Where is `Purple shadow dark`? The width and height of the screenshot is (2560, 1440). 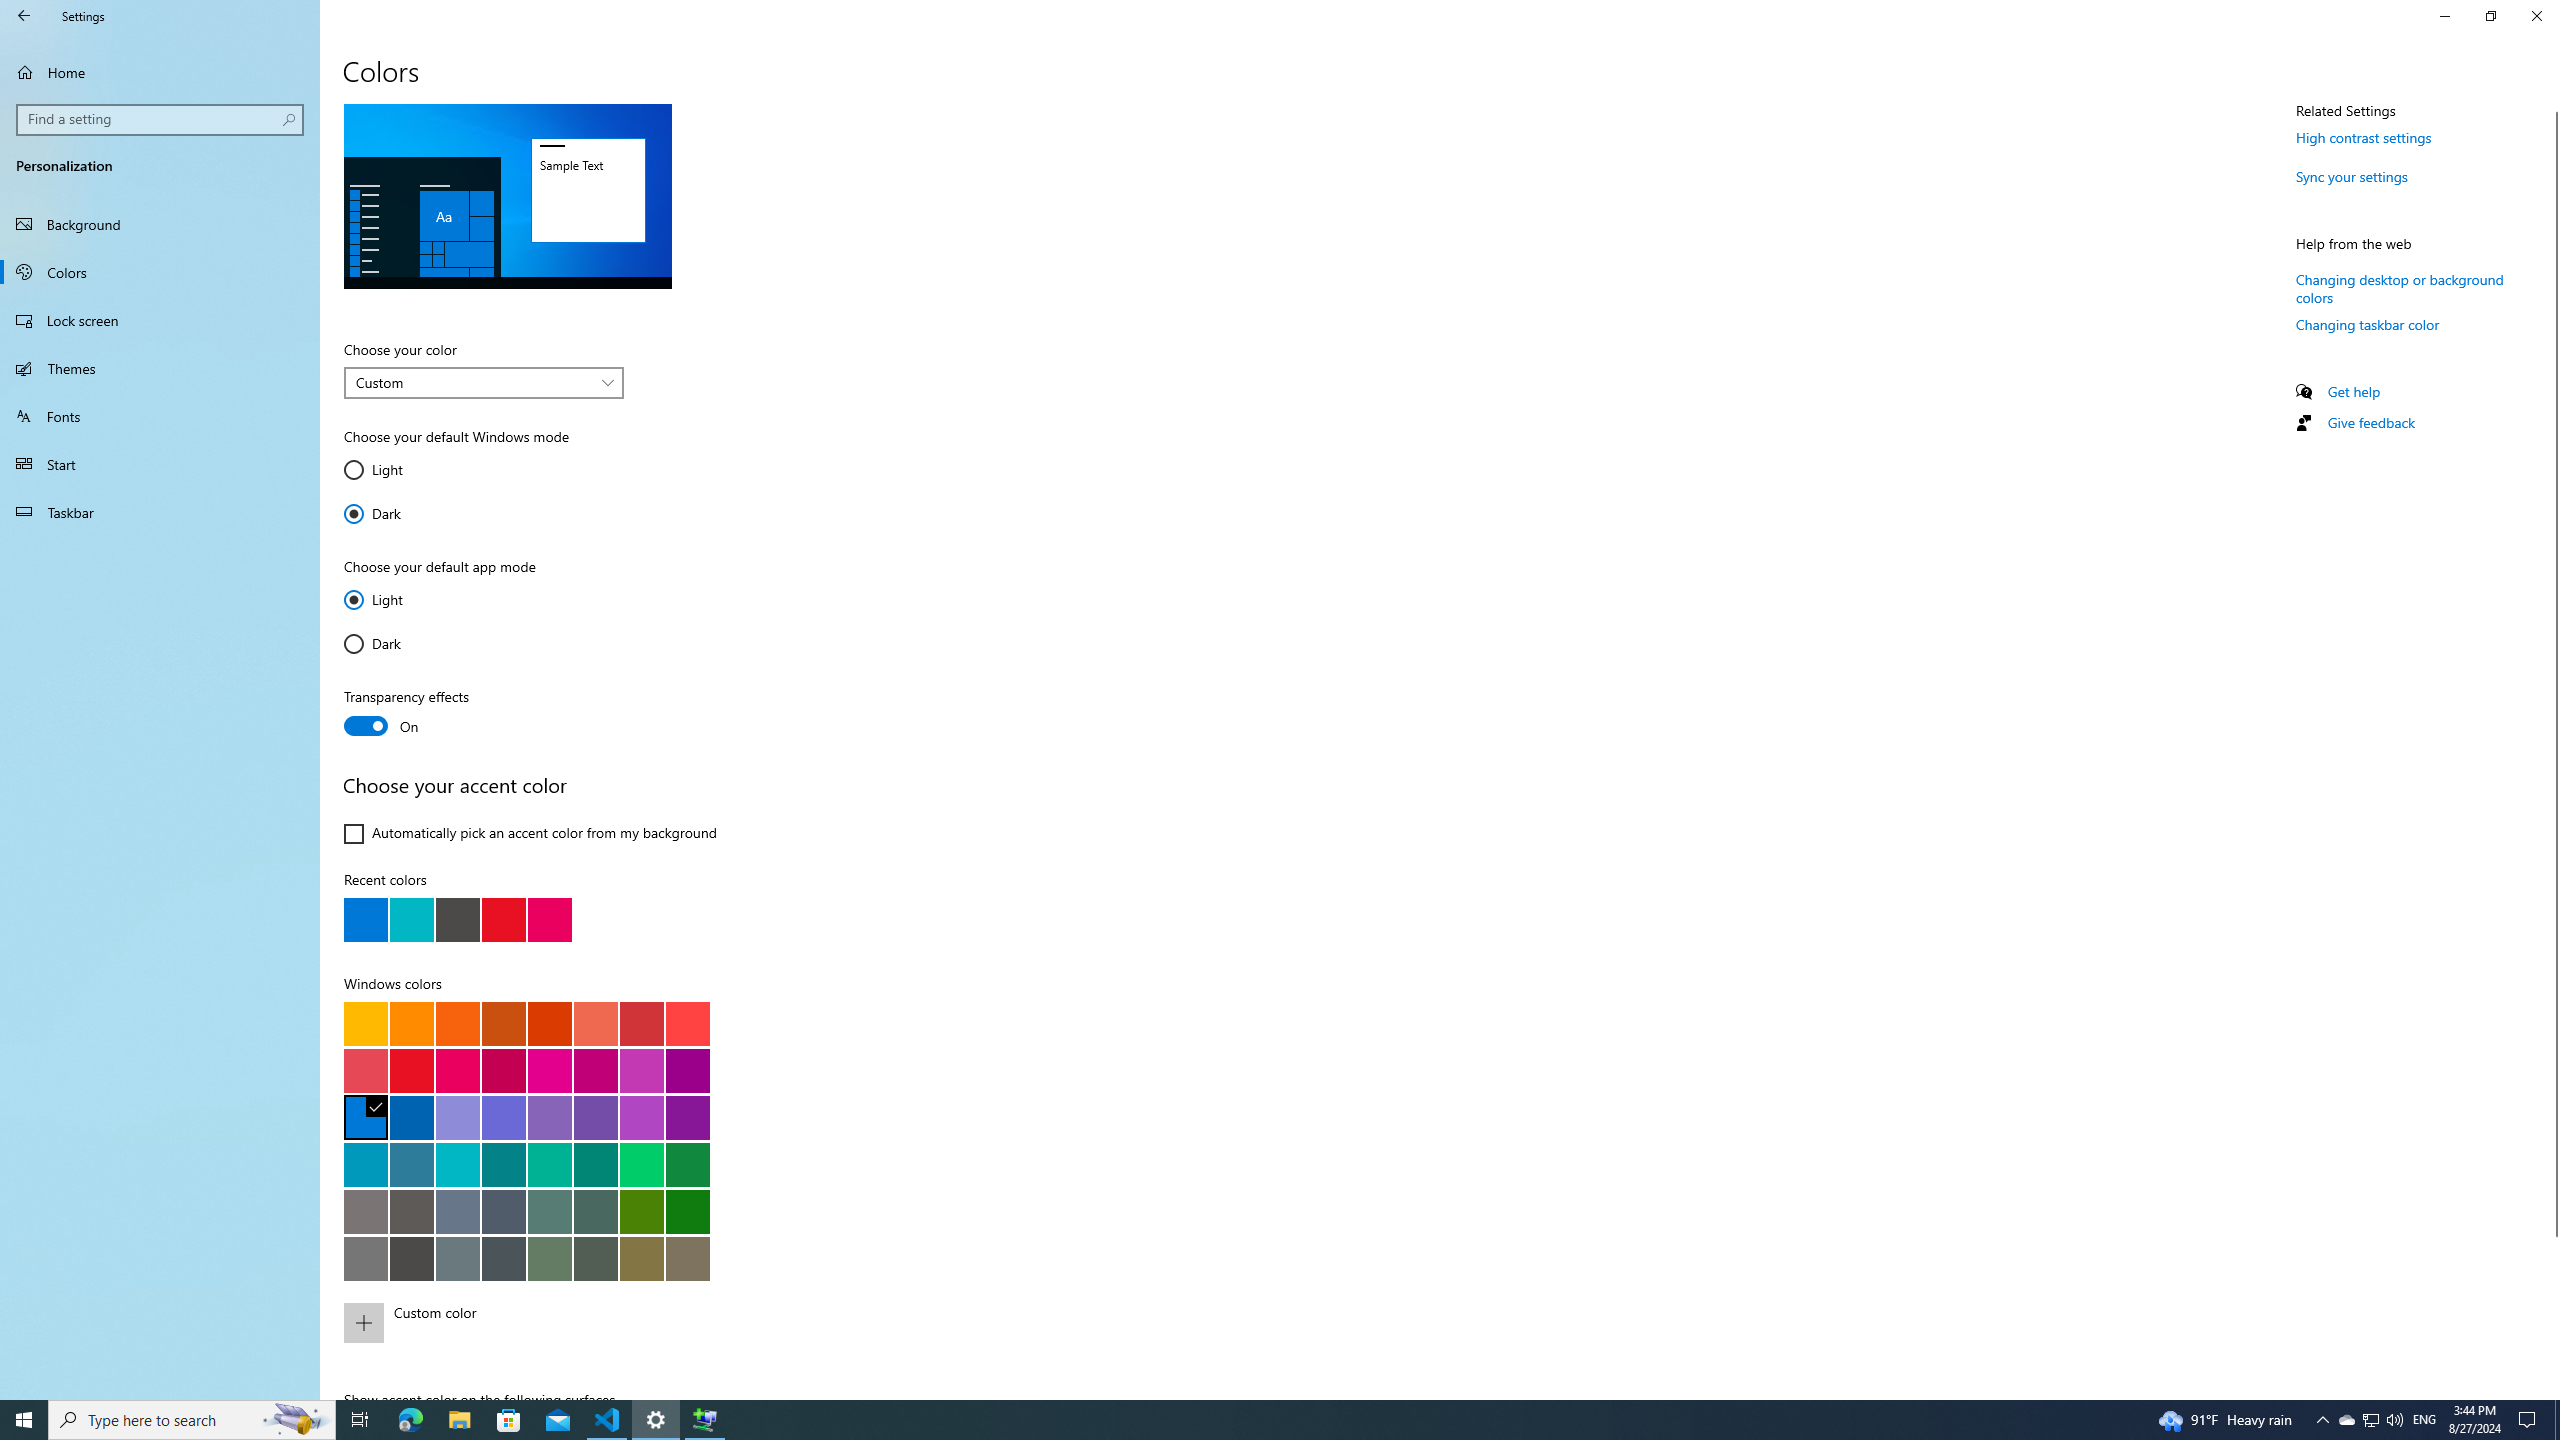
Purple shadow dark is located at coordinates (502, 1117).